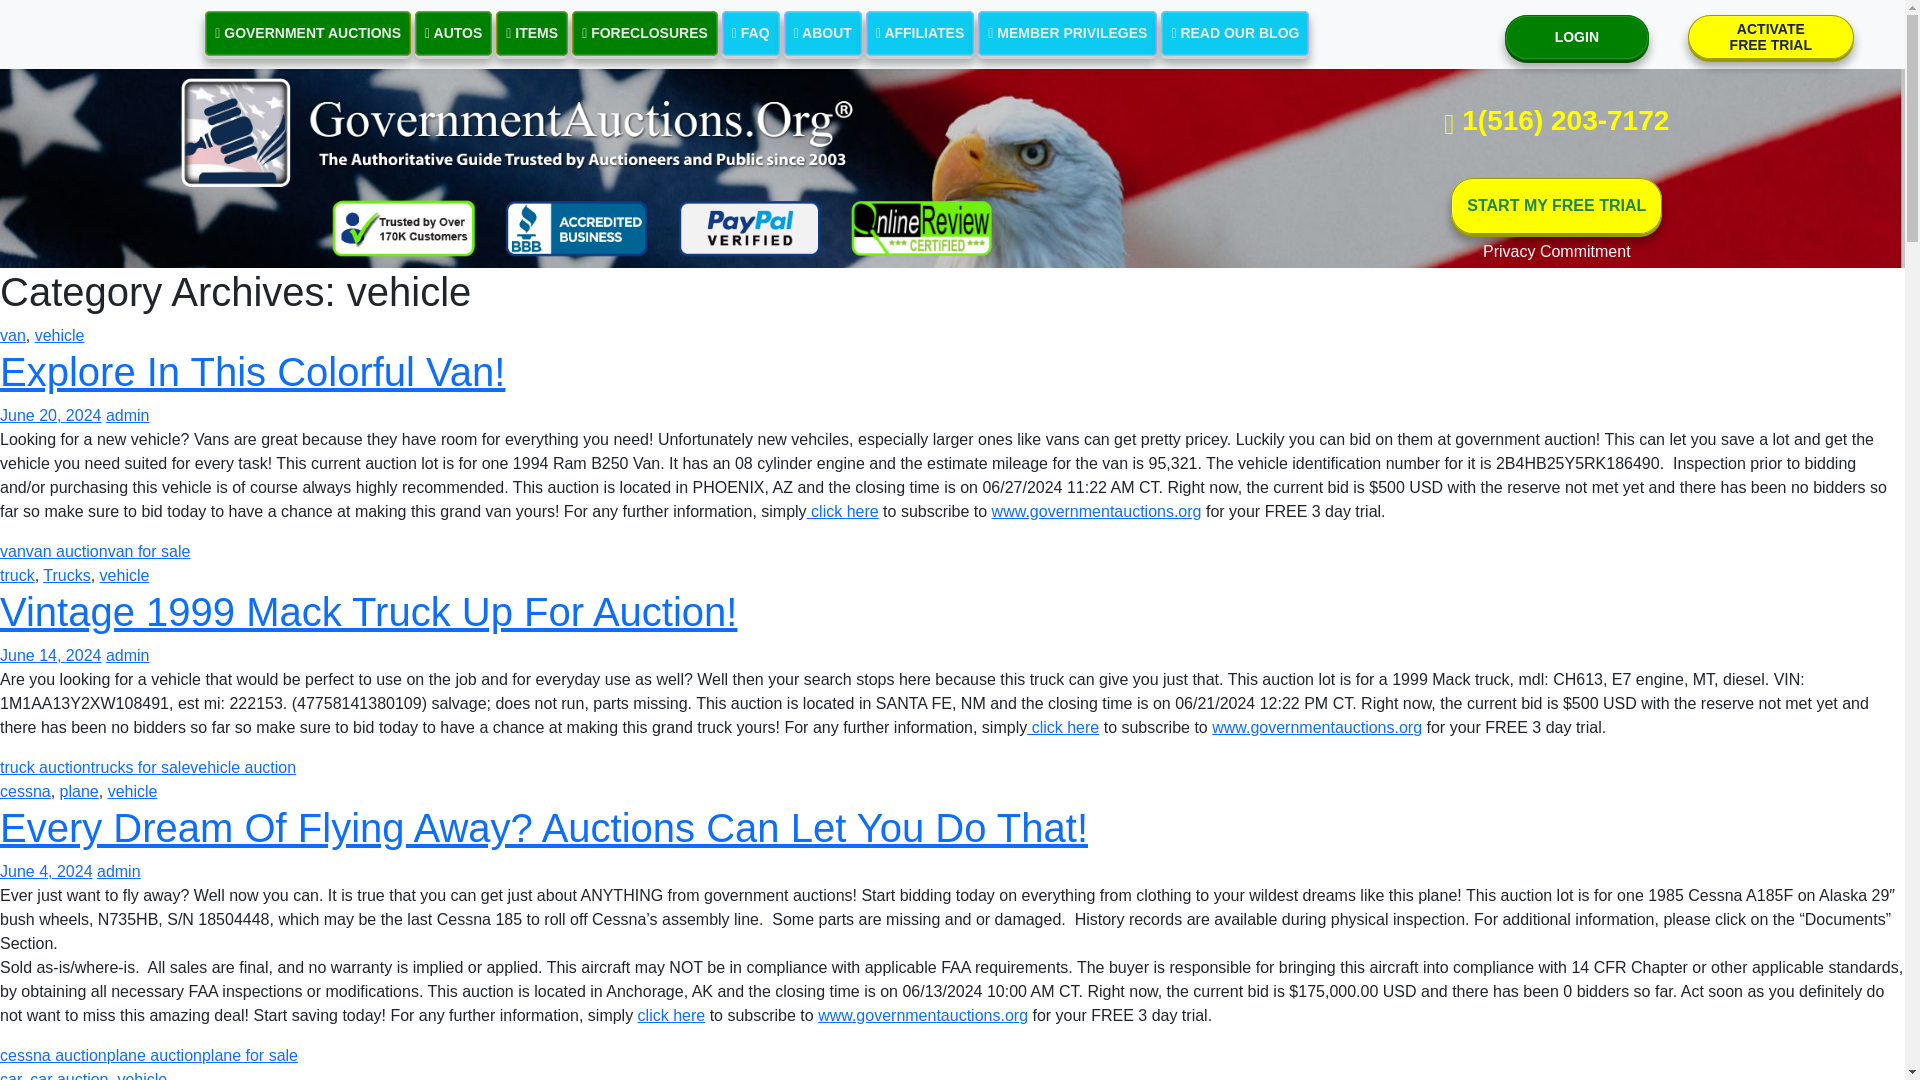 Image resolution: width=1920 pixels, height=1080 pixels. What do you see at coordinates (645, 33) in the screenshot?
I see `View all posts in vehicle` at bounding box center [645, 33].